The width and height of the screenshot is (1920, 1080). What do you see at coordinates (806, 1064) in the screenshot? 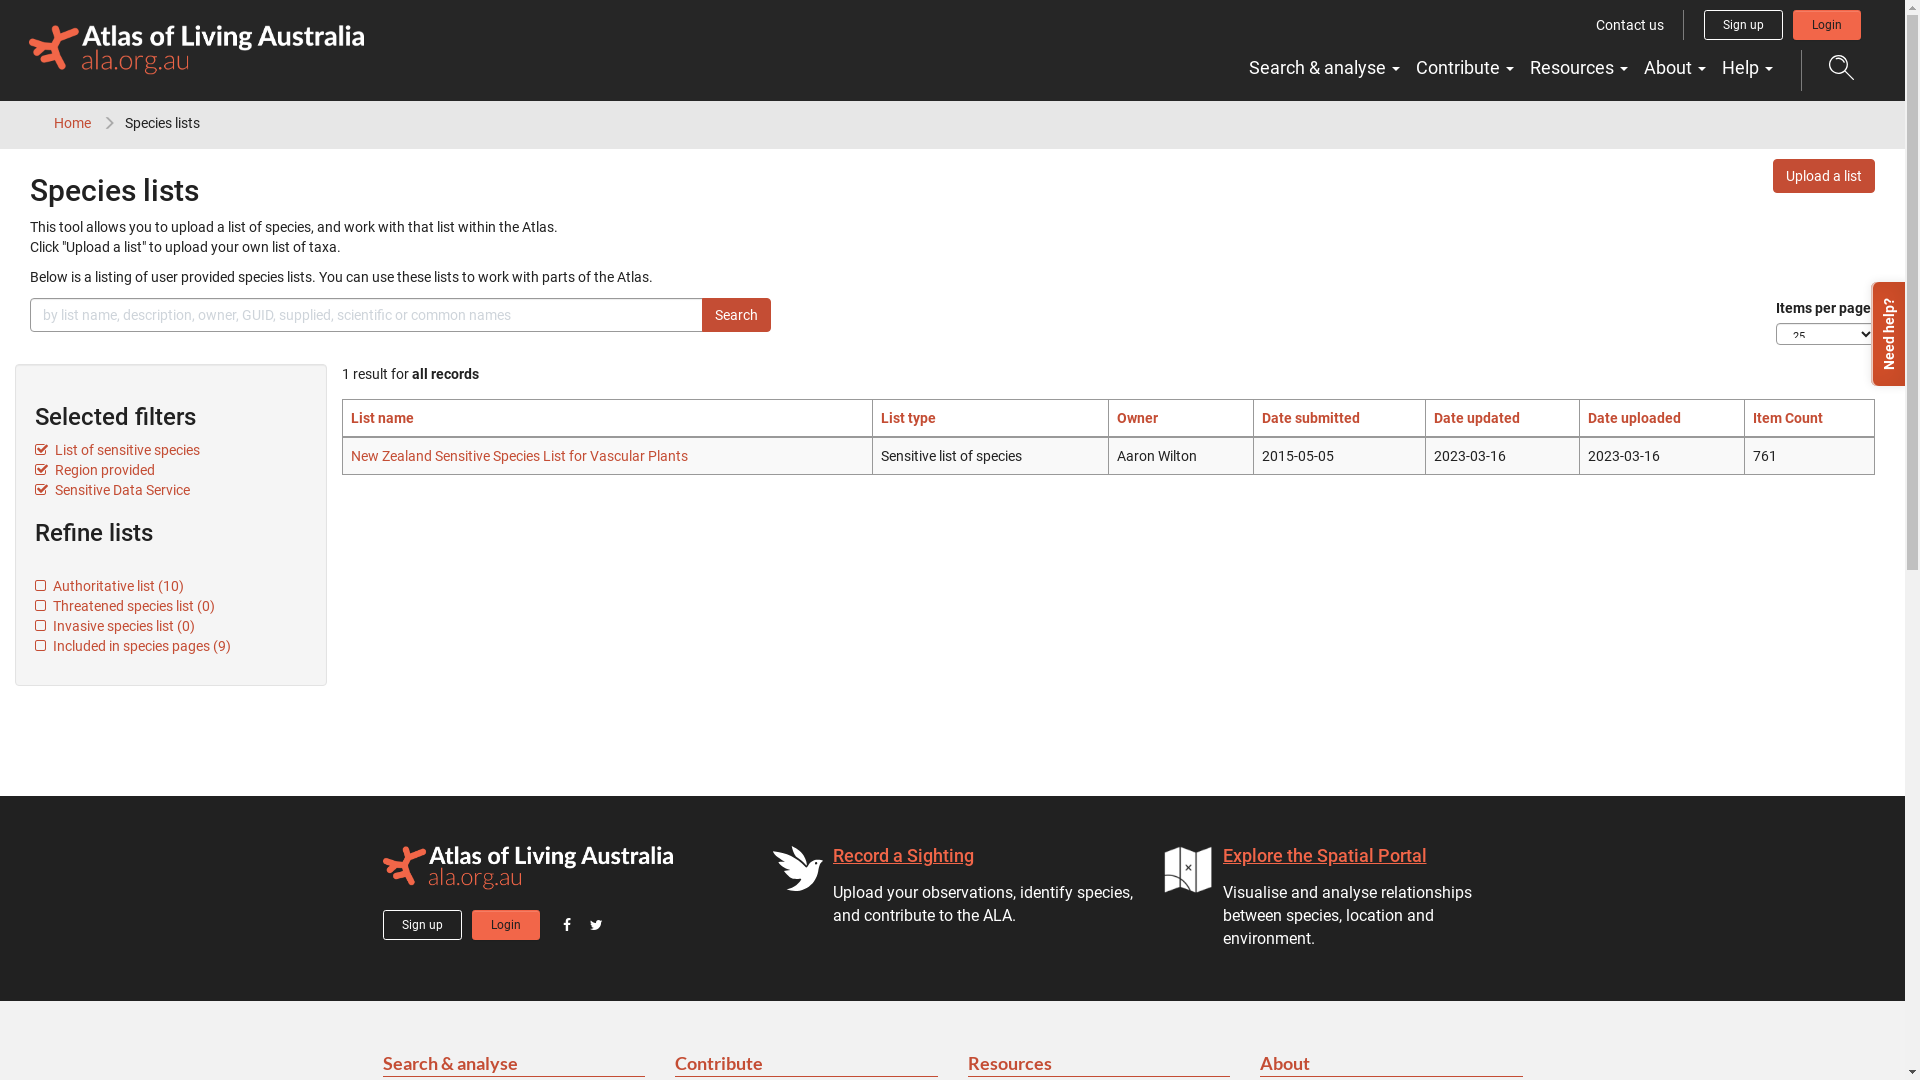
I see `Contribute` at bounding box center [806, 1064].